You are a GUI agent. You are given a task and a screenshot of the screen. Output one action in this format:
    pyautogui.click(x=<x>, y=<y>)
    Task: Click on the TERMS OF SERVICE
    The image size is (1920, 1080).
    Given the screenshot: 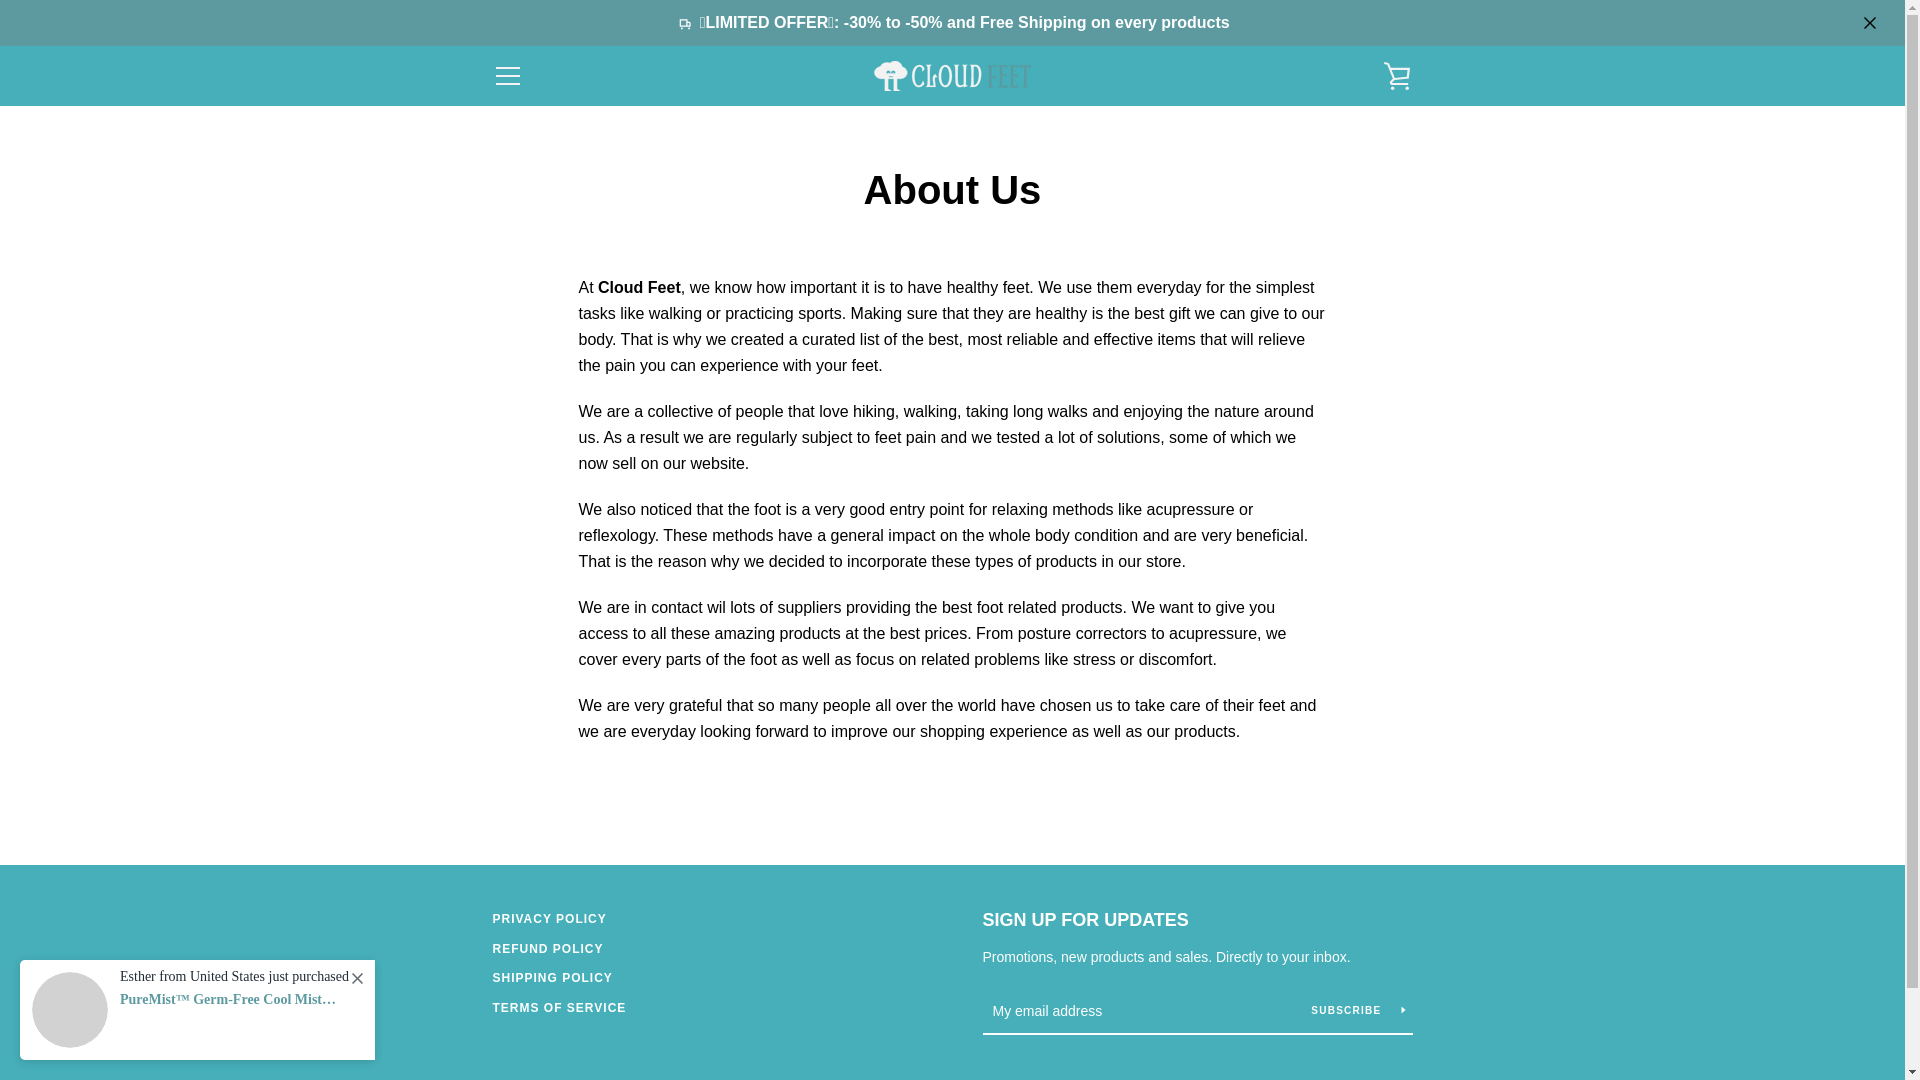 What is the action you would take?
    pyautogui.click(x=558, y=1007)
    